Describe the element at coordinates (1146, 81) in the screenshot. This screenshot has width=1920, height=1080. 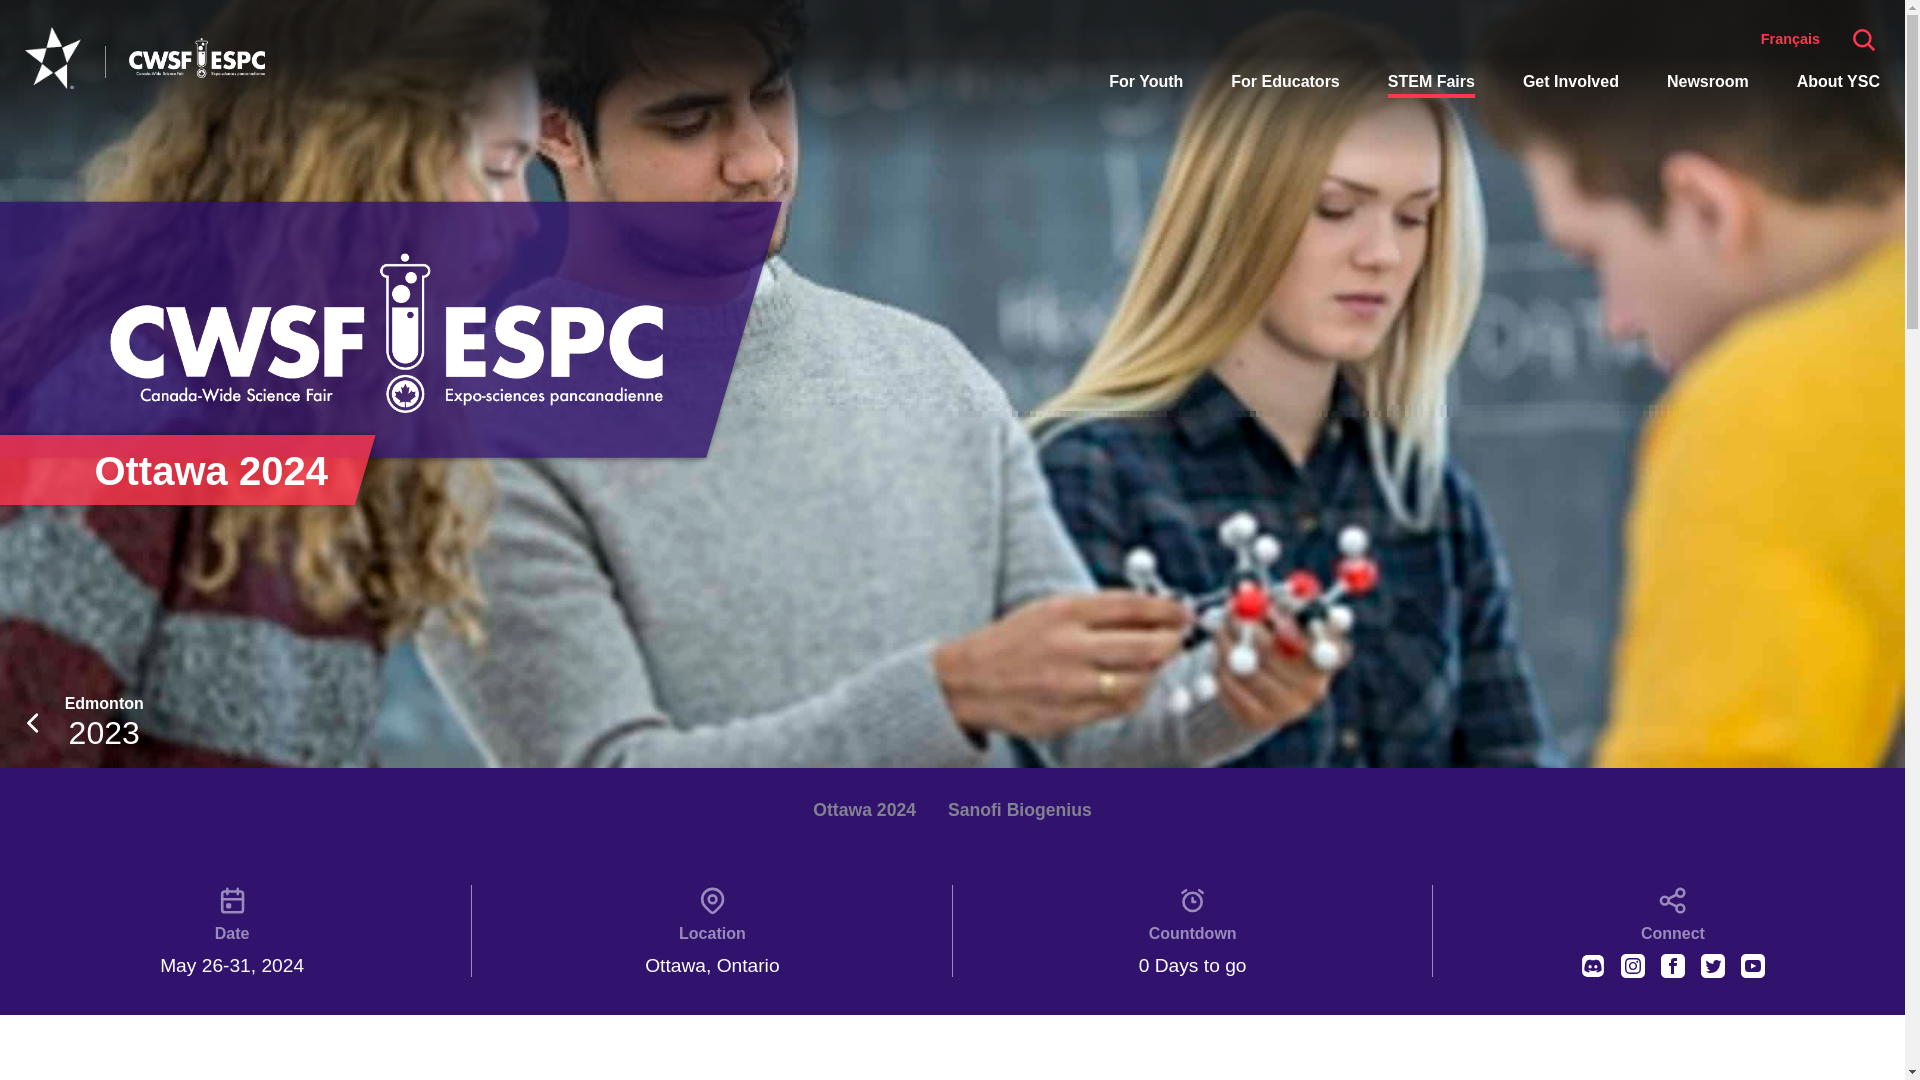
I see `For Educators` at that location.